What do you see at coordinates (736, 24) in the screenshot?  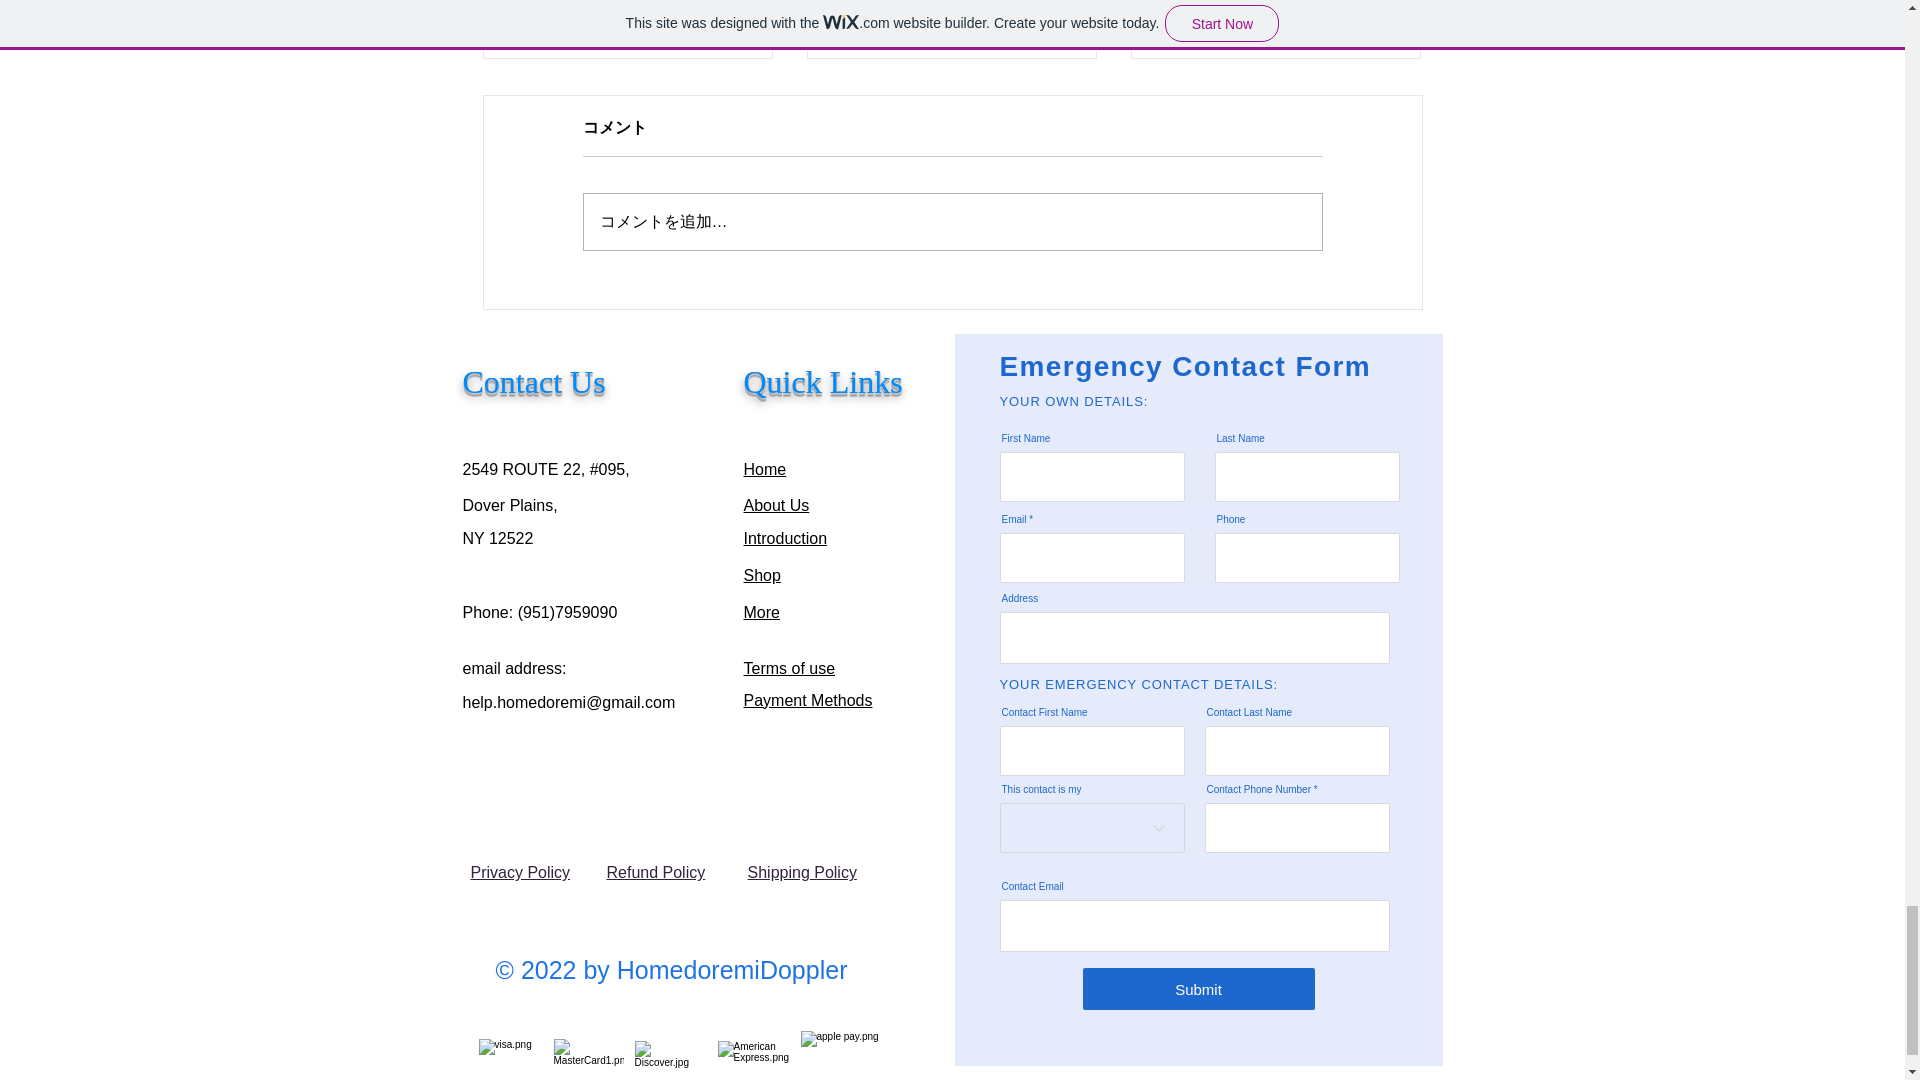 I see `Post not marked as liked` at bounding box center [736, 24].